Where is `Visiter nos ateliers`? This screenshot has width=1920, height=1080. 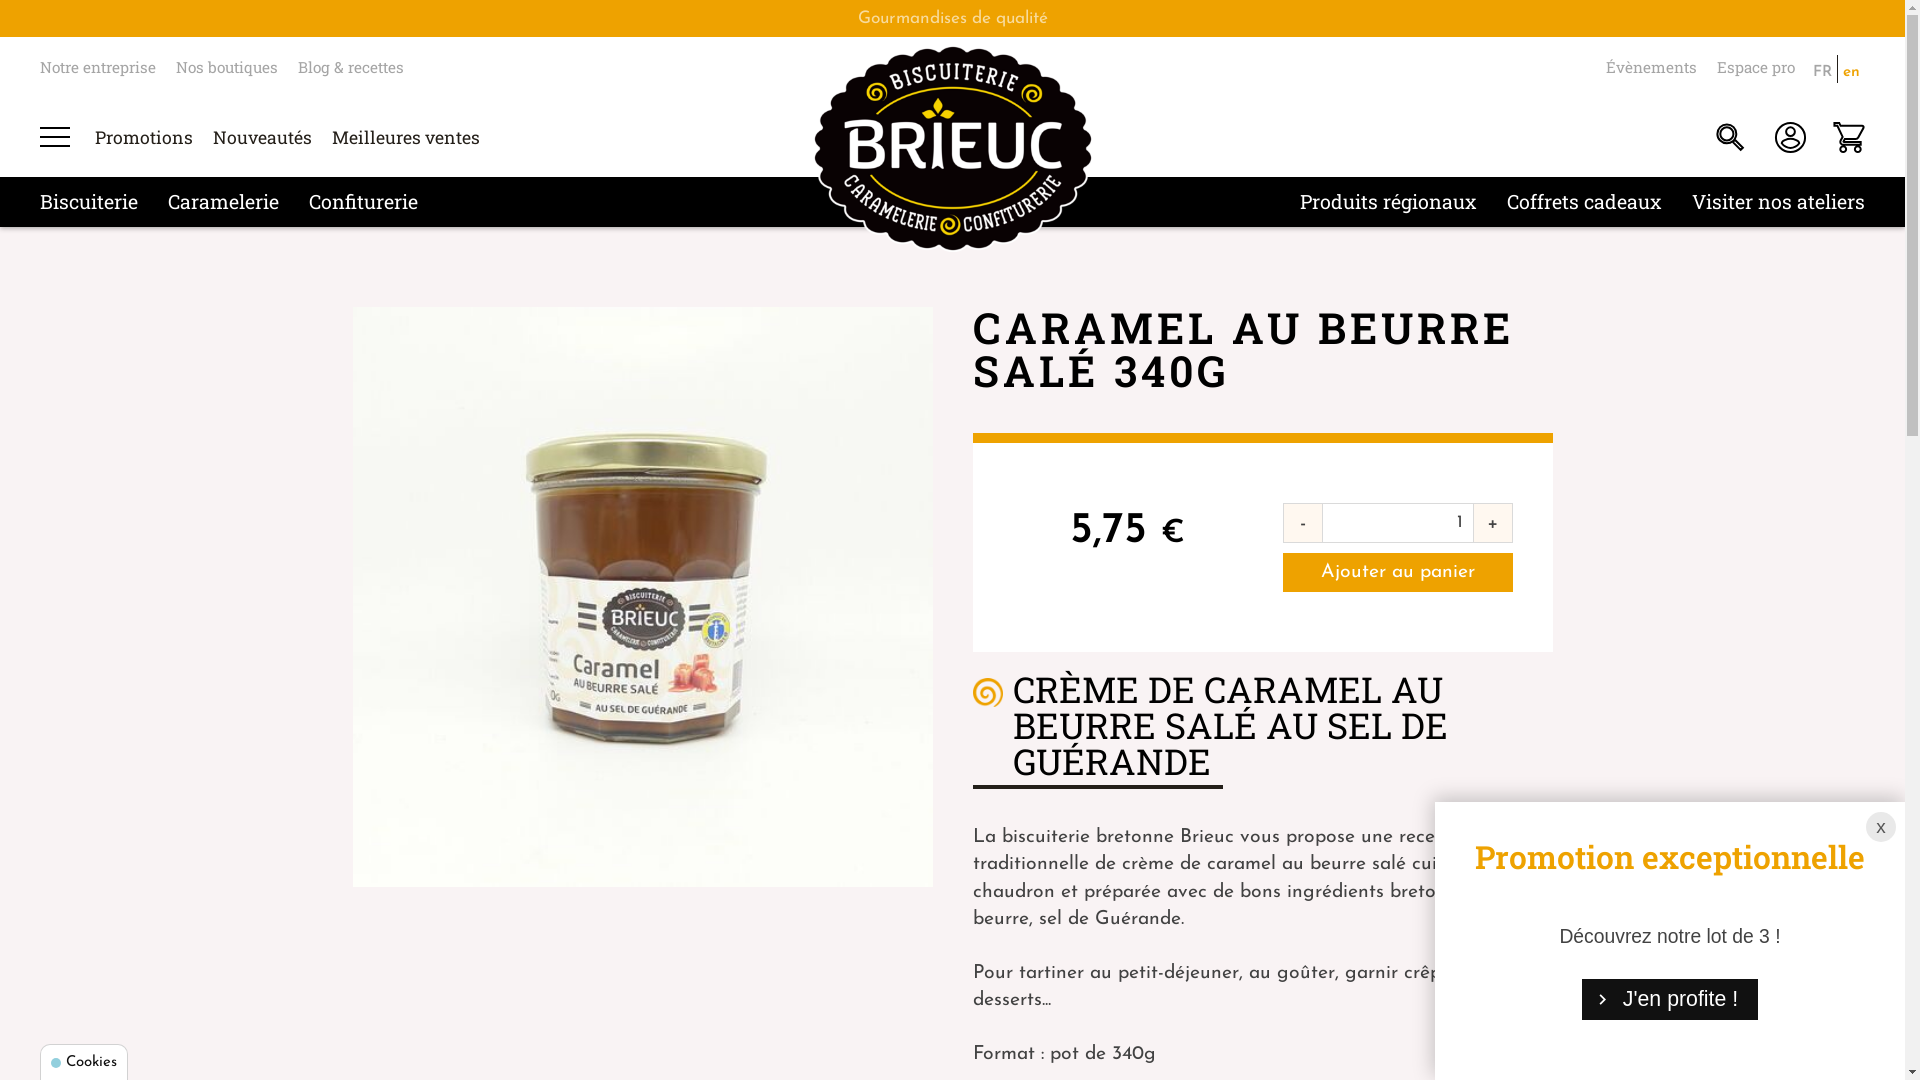 Visiter nos ateliers is located at coordinates (1778, 200).